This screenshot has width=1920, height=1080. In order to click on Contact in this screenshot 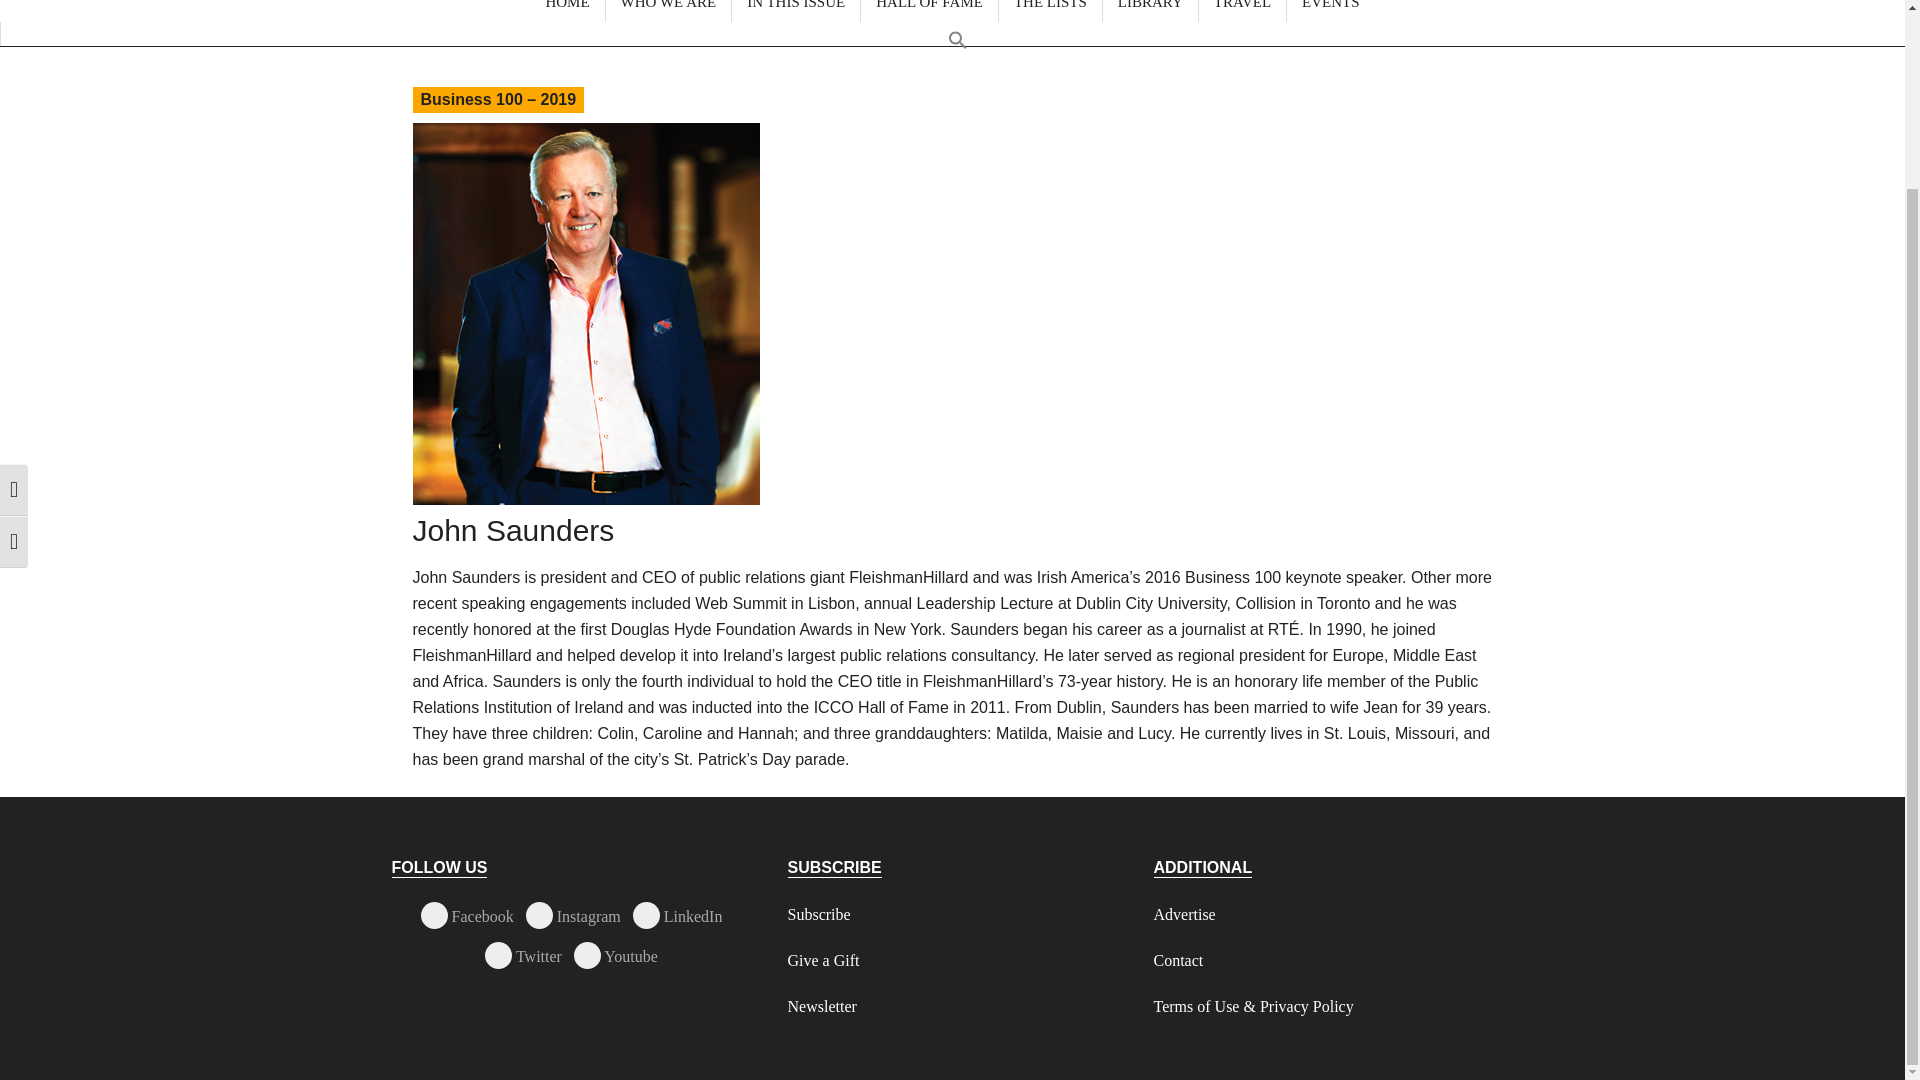, I will do `click(1178, 960)`.